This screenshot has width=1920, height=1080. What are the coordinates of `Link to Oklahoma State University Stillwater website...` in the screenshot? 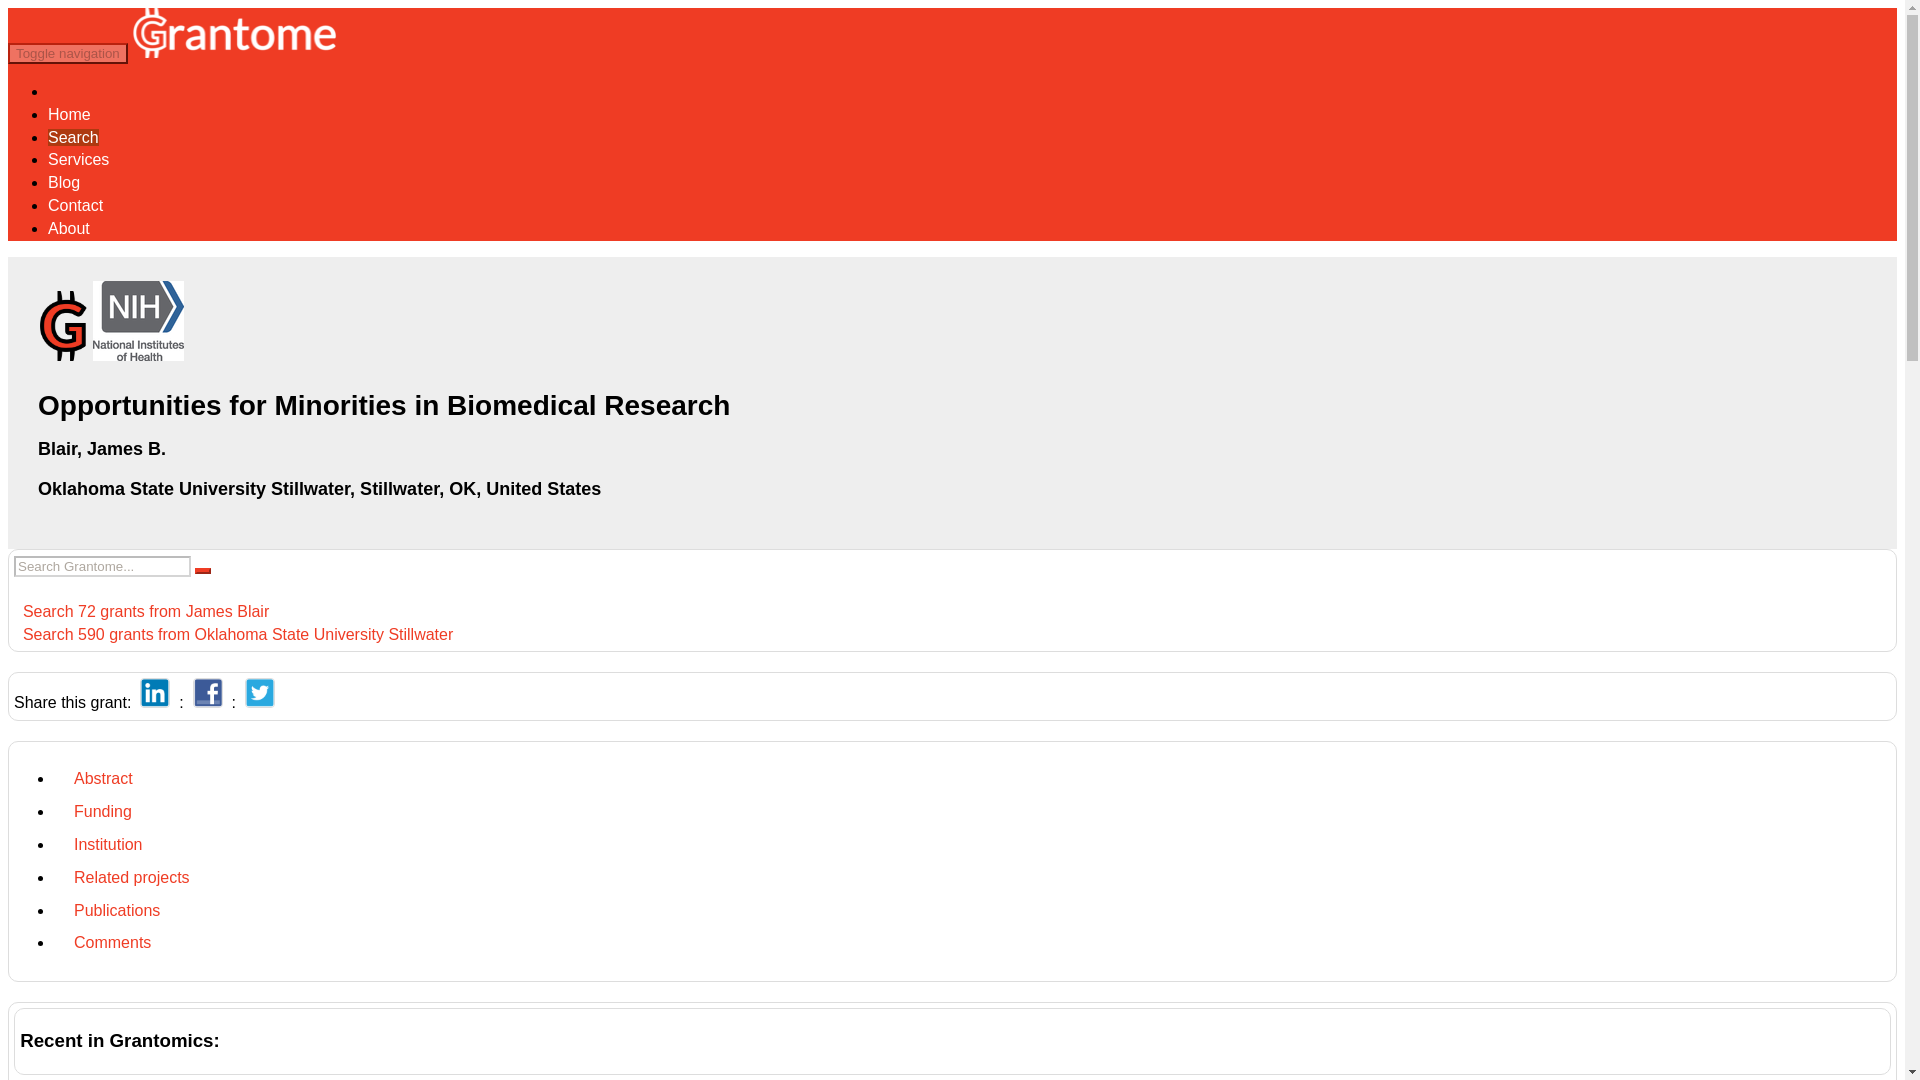 It's located at (319, 488).